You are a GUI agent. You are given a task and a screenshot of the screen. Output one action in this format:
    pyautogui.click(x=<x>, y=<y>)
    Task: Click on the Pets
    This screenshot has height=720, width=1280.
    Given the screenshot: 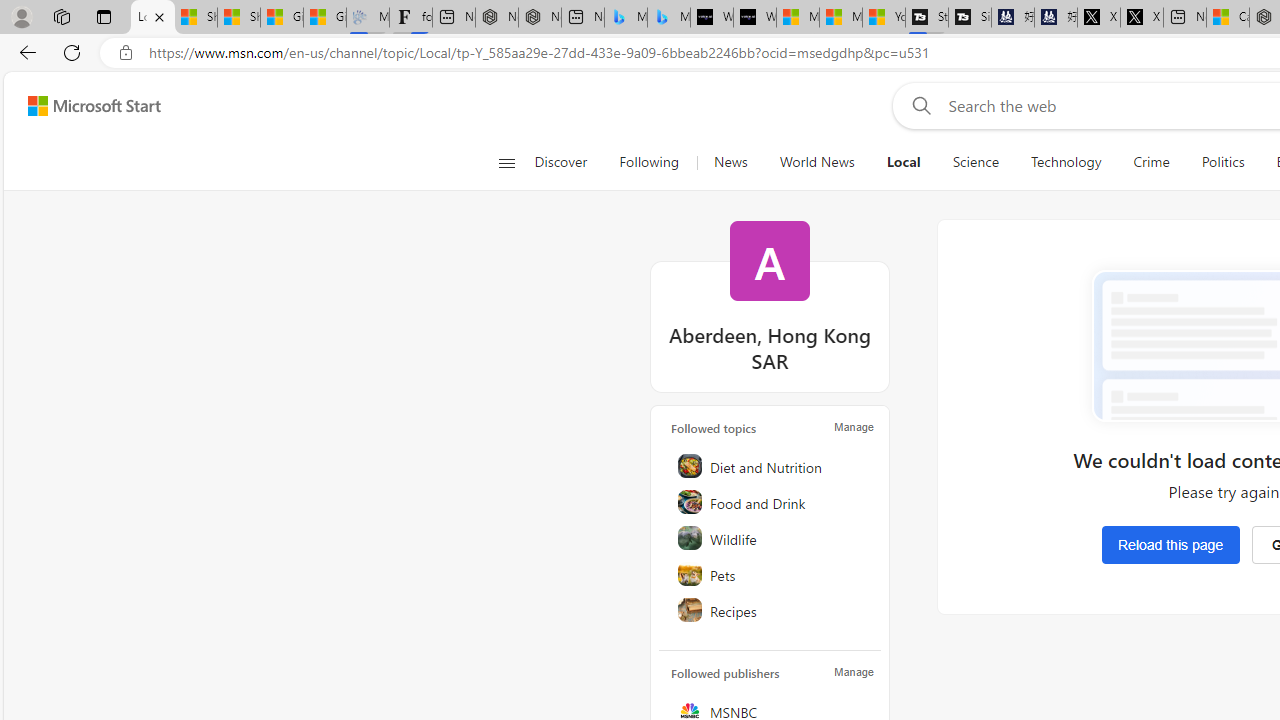 What is the action you would take?
    pyautogui.click(x=771, y=574)
    